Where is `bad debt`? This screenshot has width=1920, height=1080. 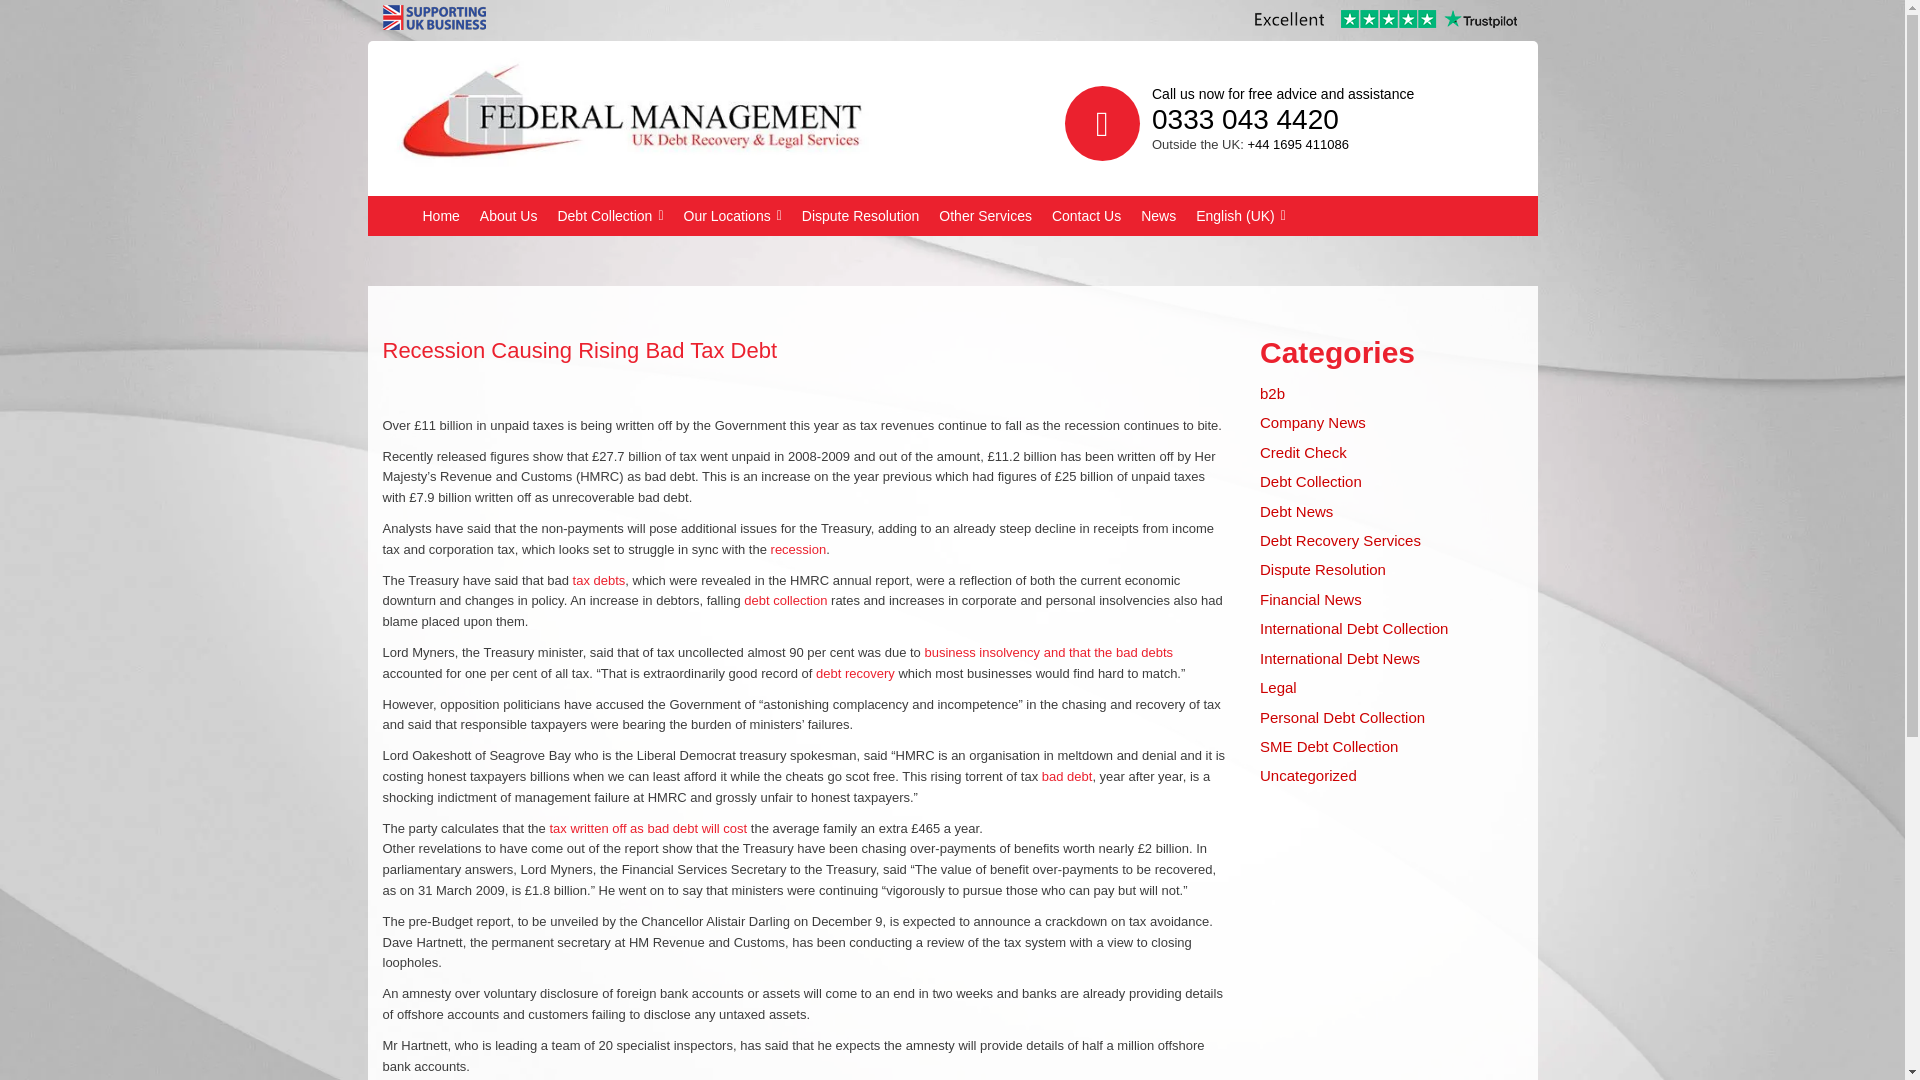 bad debt is located at coordinates (1067, 776).